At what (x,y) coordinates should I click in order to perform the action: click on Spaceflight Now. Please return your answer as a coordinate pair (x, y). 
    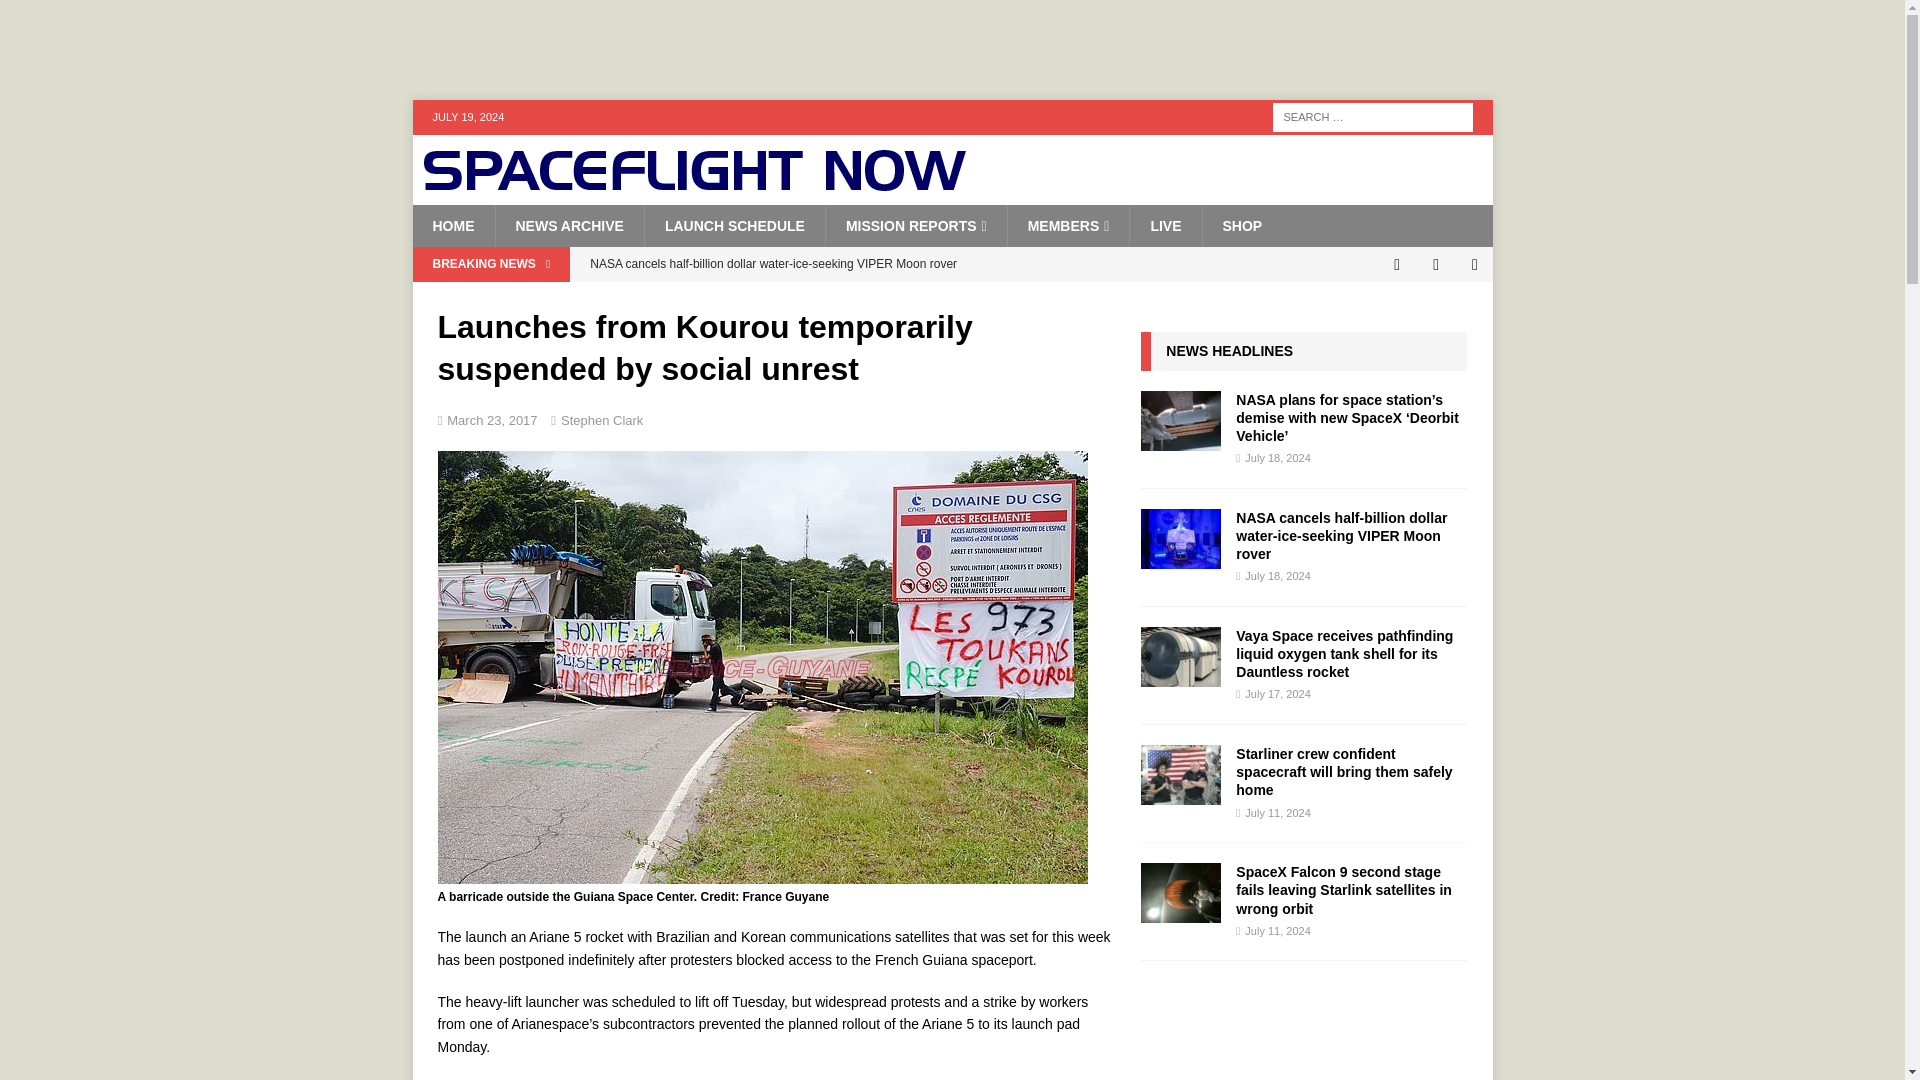
    Looking at the image, I should click on (694, 184).